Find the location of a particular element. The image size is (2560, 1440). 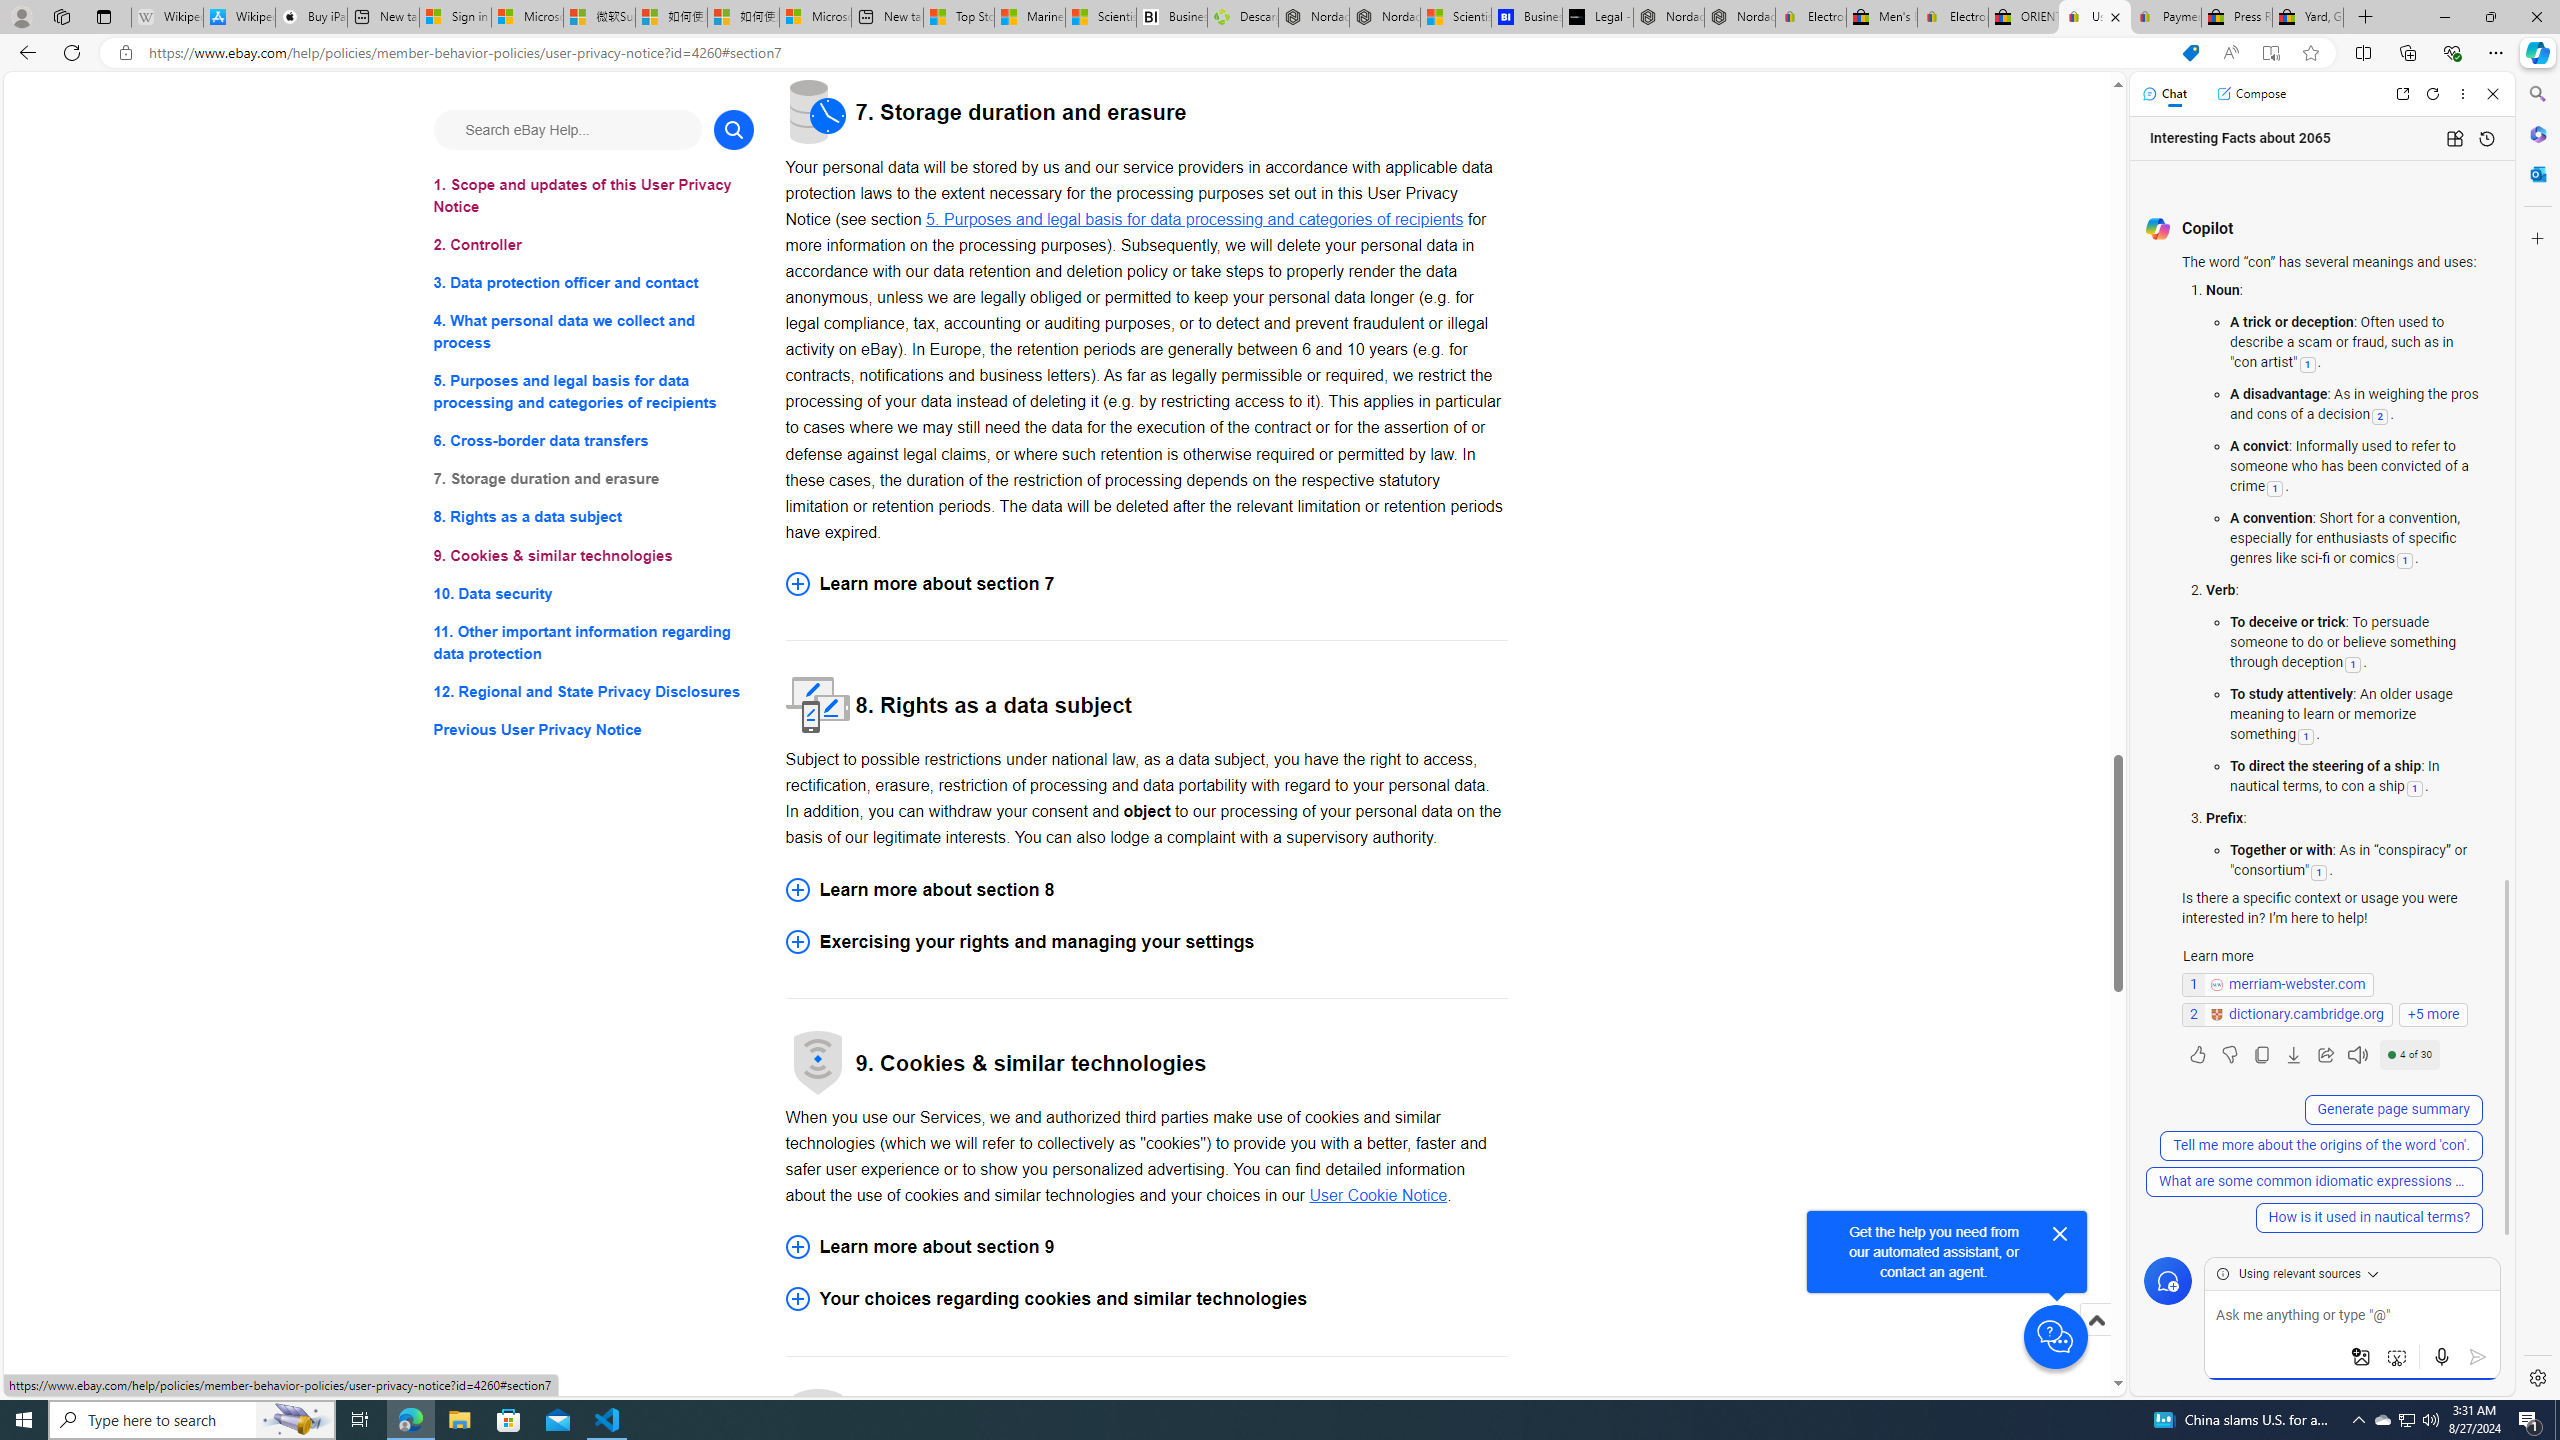

Compose is located at coordinates (2251, 93).